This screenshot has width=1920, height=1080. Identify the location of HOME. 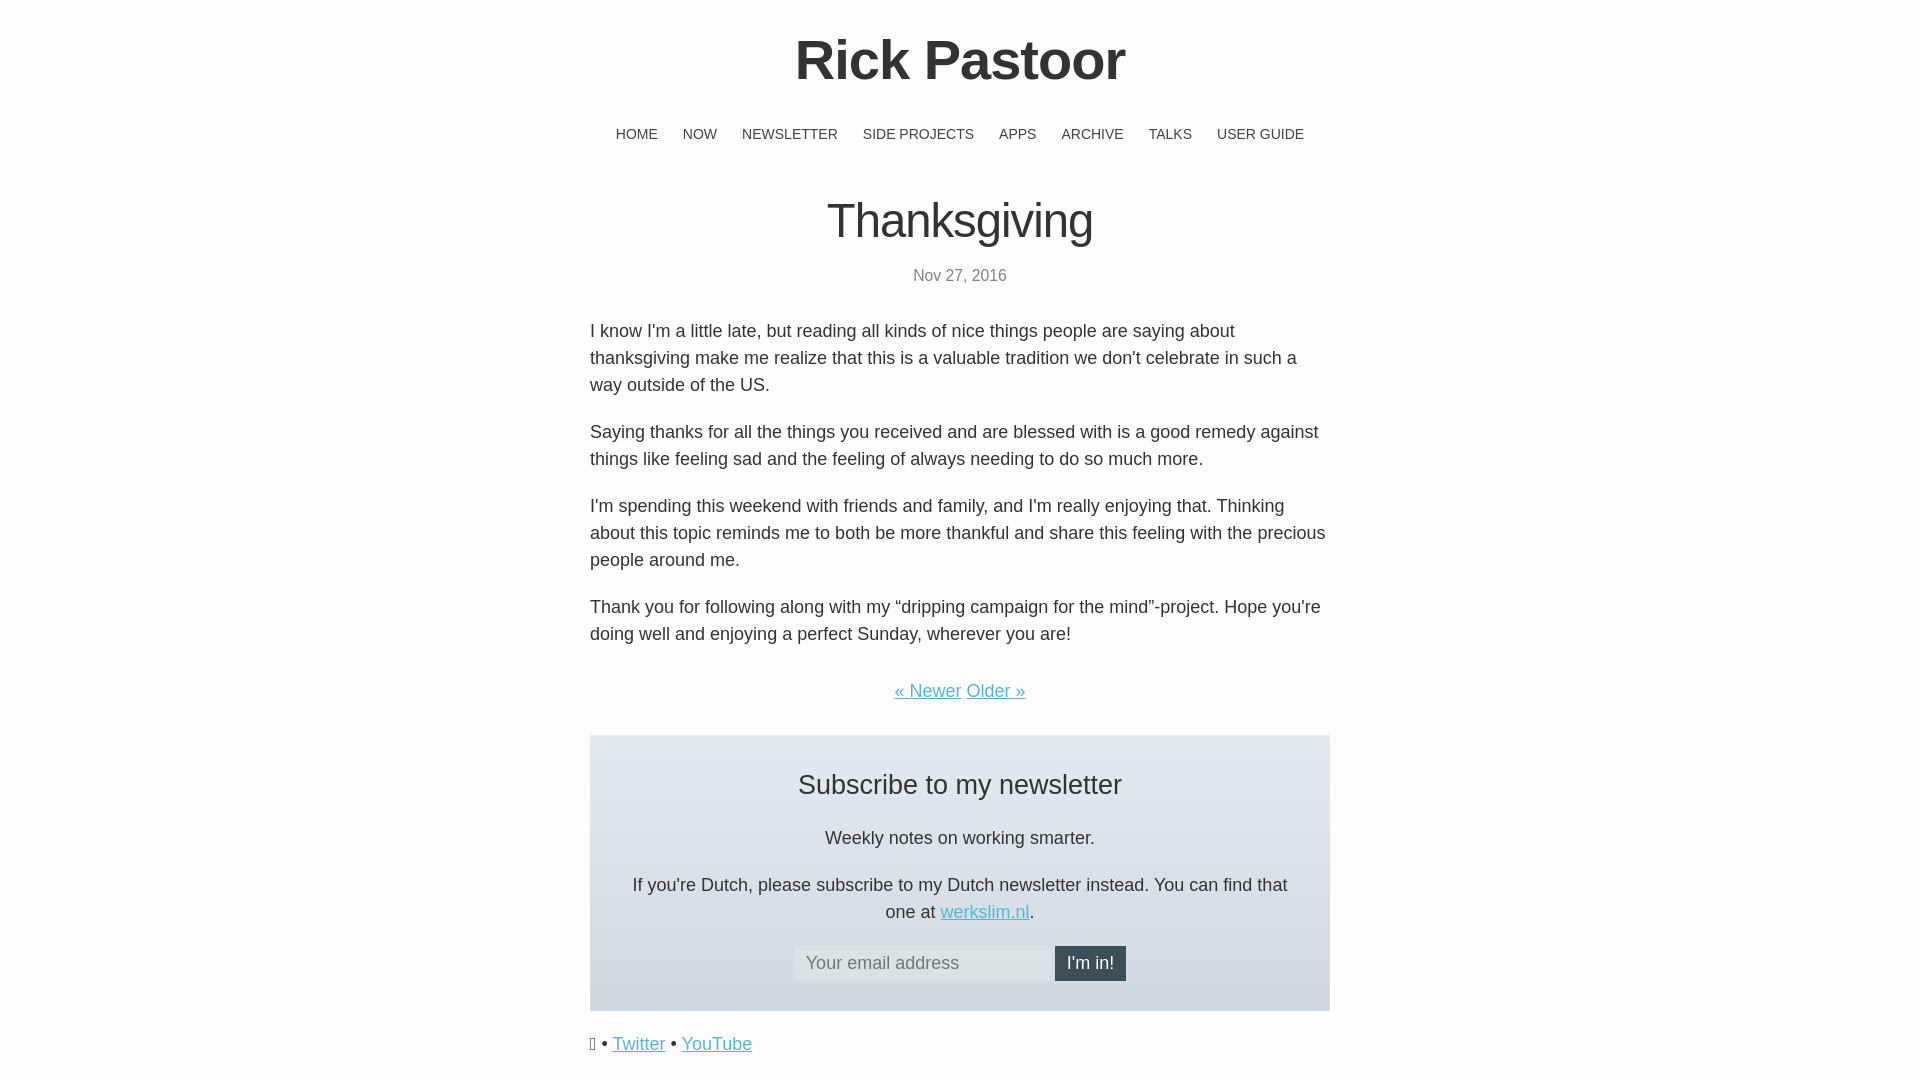
(637, 134).